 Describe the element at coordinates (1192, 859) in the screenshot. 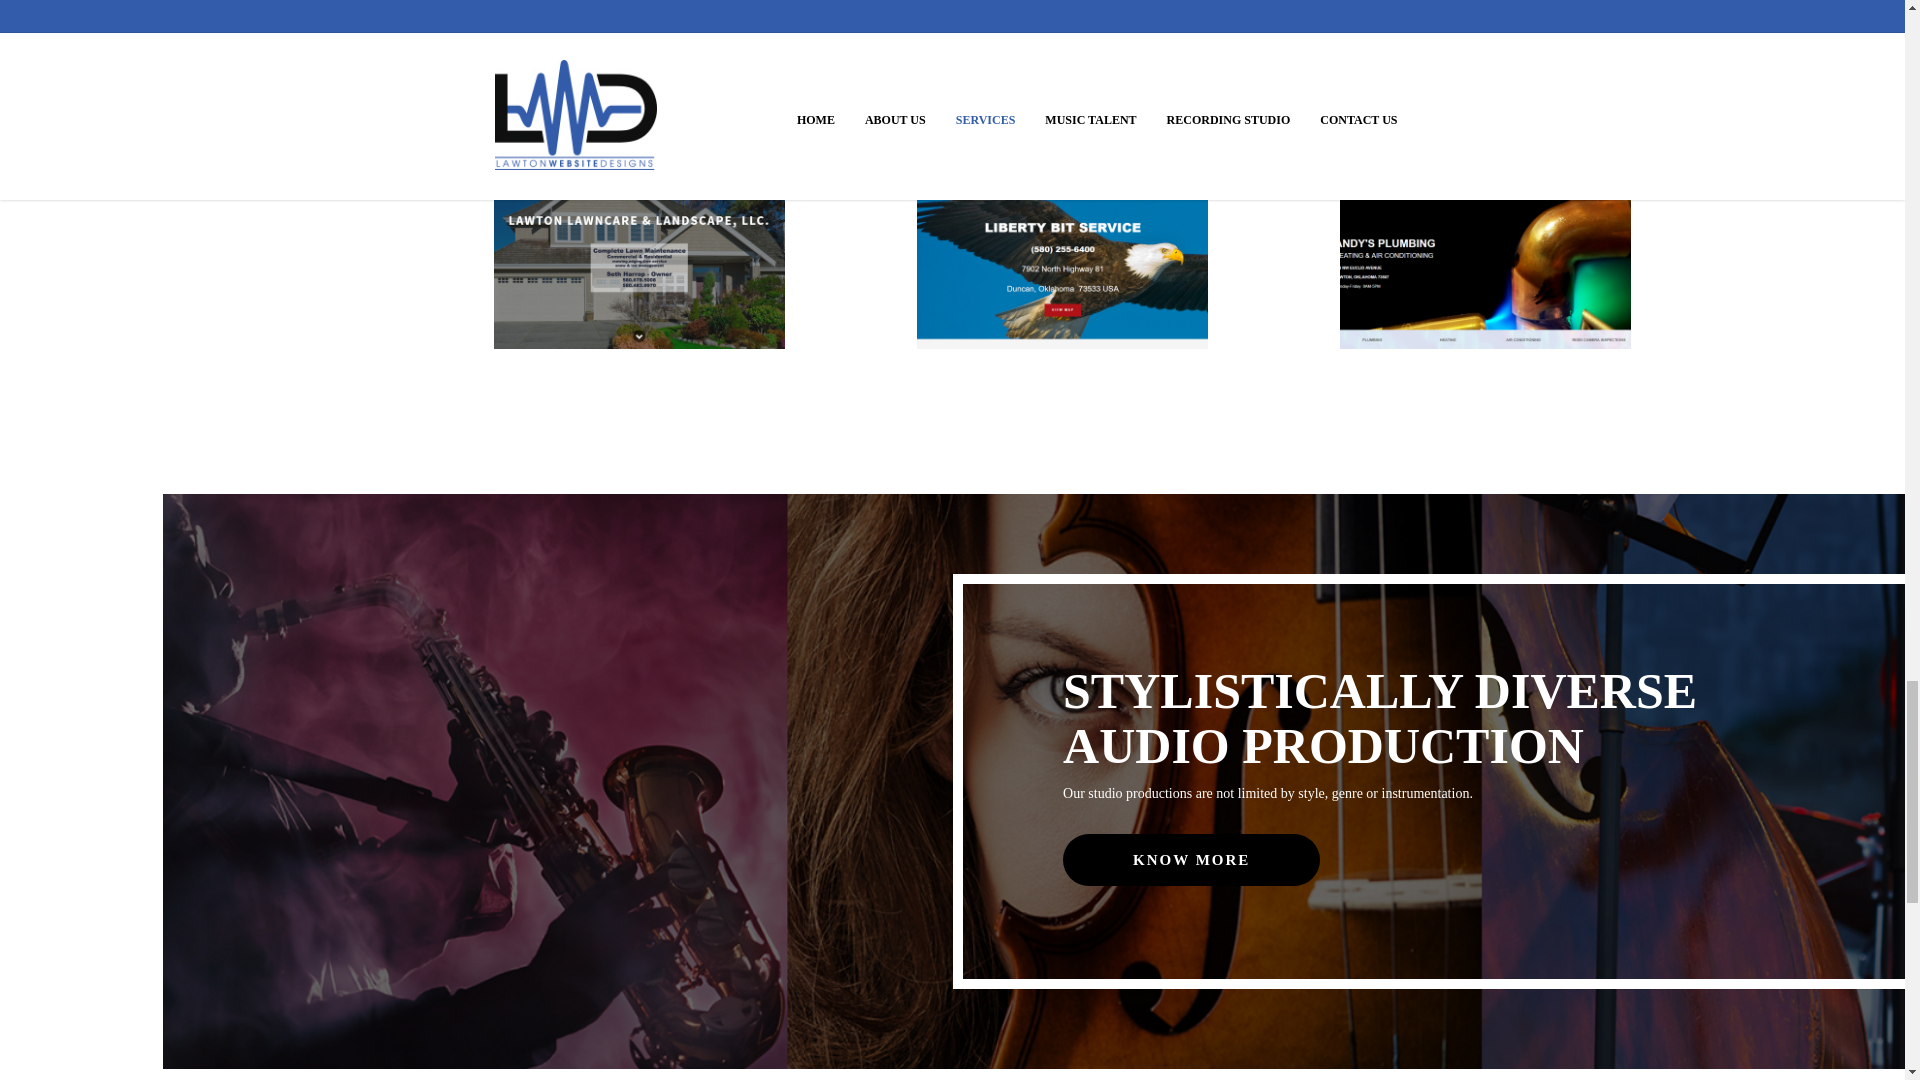

I see `KNOW MORE` at that location.